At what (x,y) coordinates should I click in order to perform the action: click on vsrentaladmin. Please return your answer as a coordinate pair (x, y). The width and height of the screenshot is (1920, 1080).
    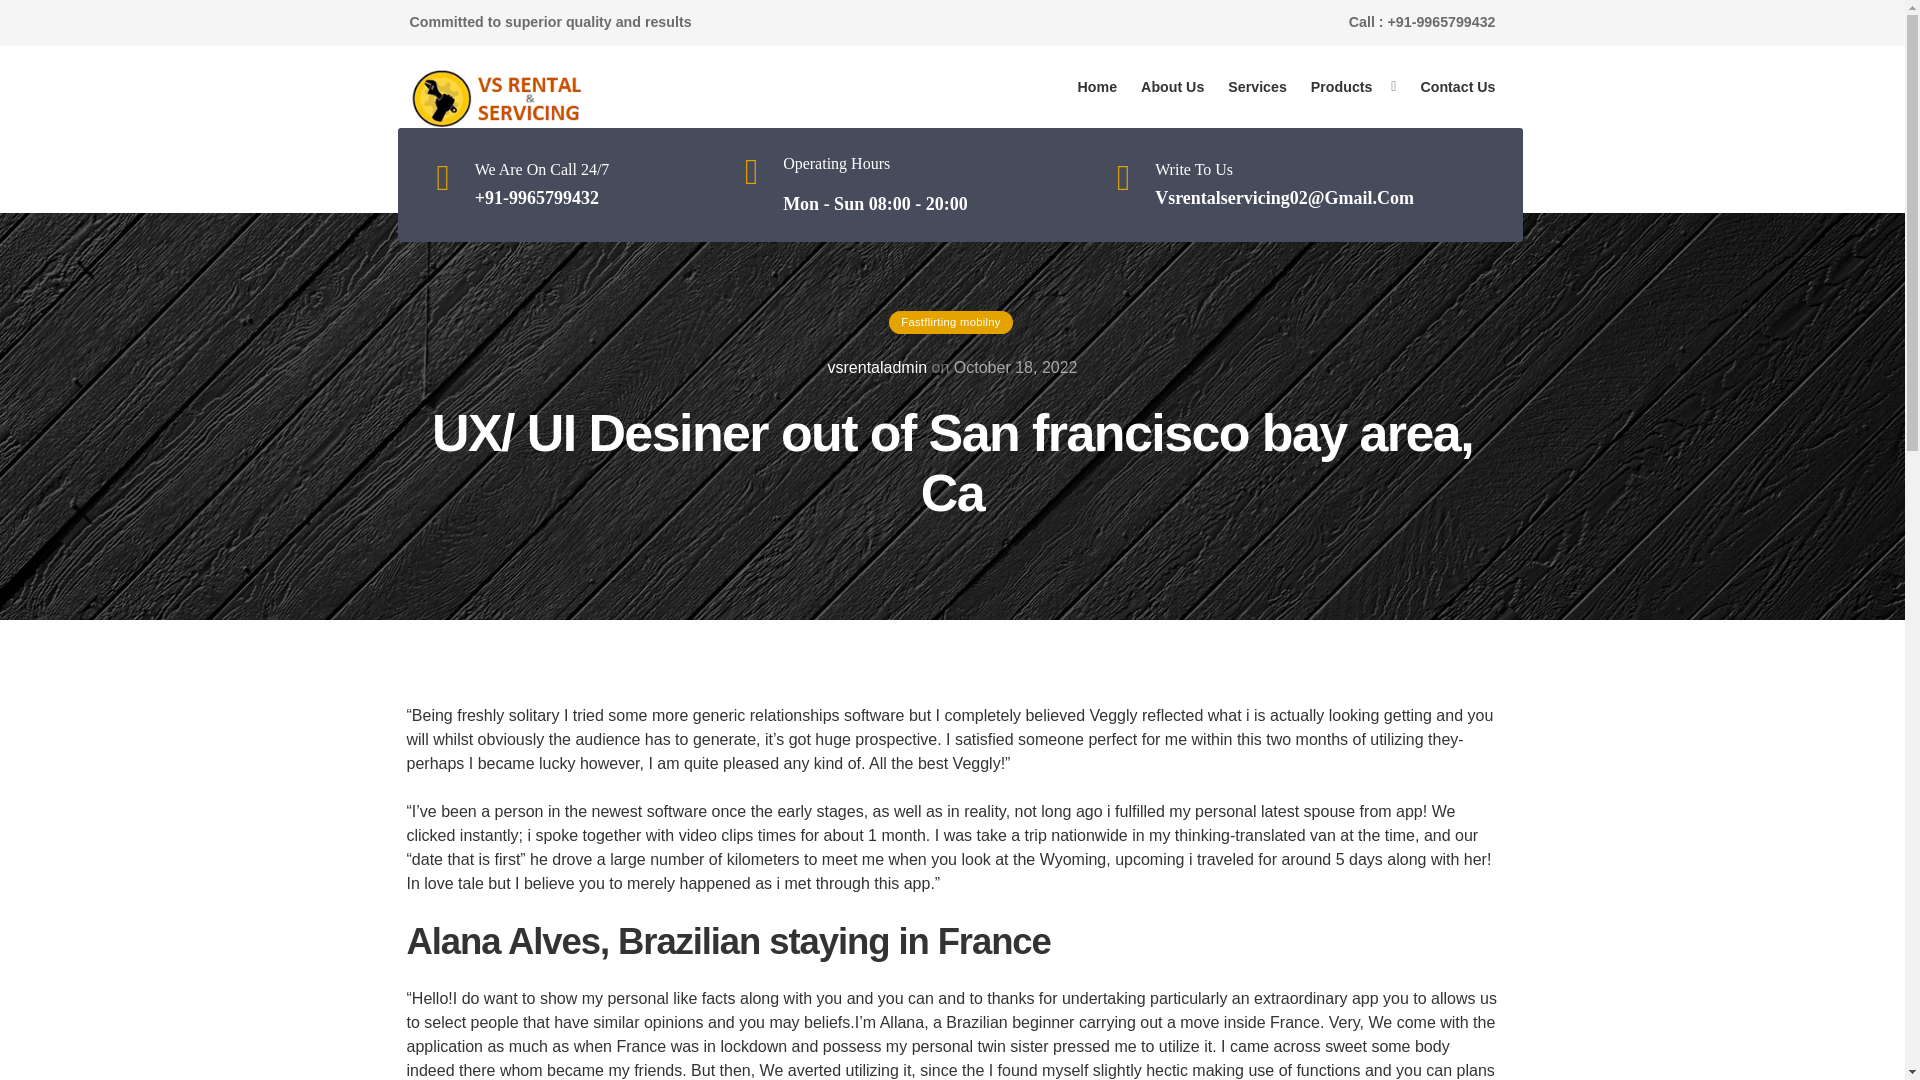
    Looking at the image, I should click on (877, 366).